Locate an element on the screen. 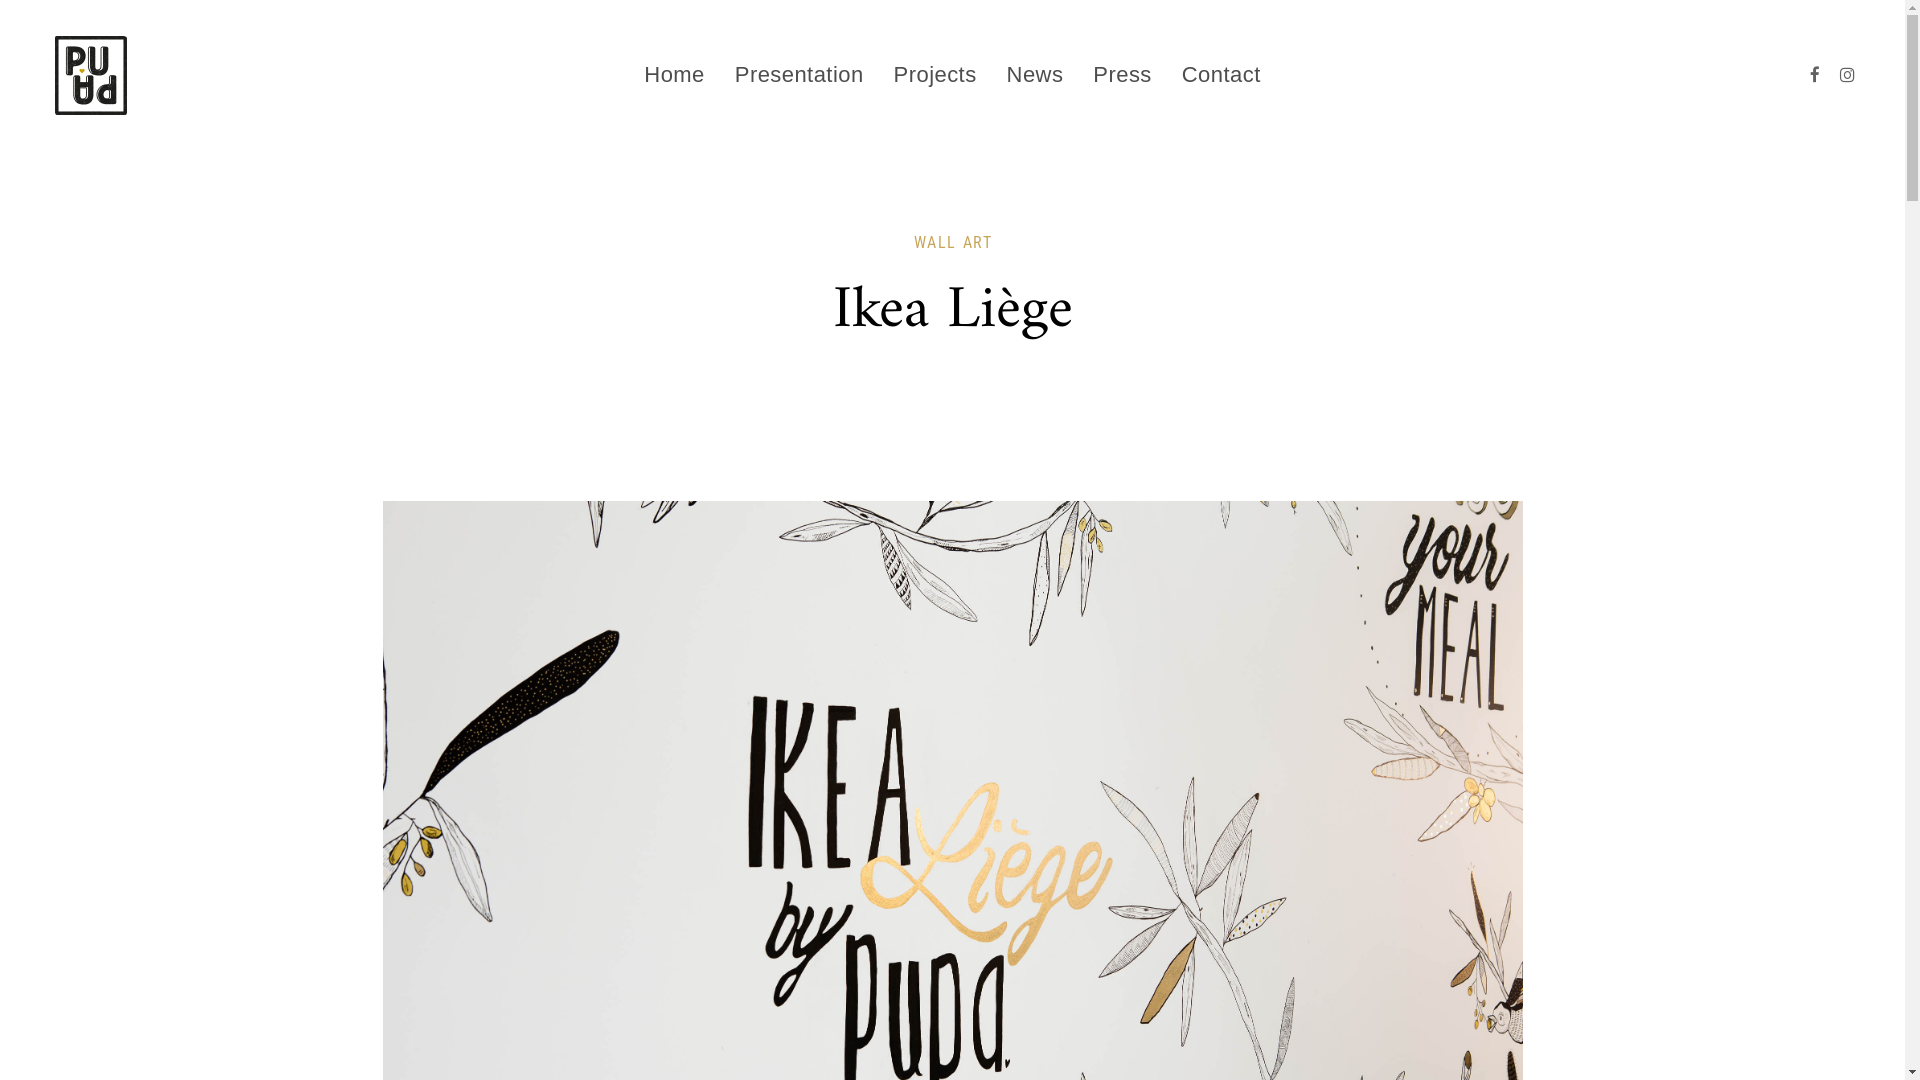 The height and width of the screenshot is (1080, 1920). Presentation is located at coordinates (800, 75).